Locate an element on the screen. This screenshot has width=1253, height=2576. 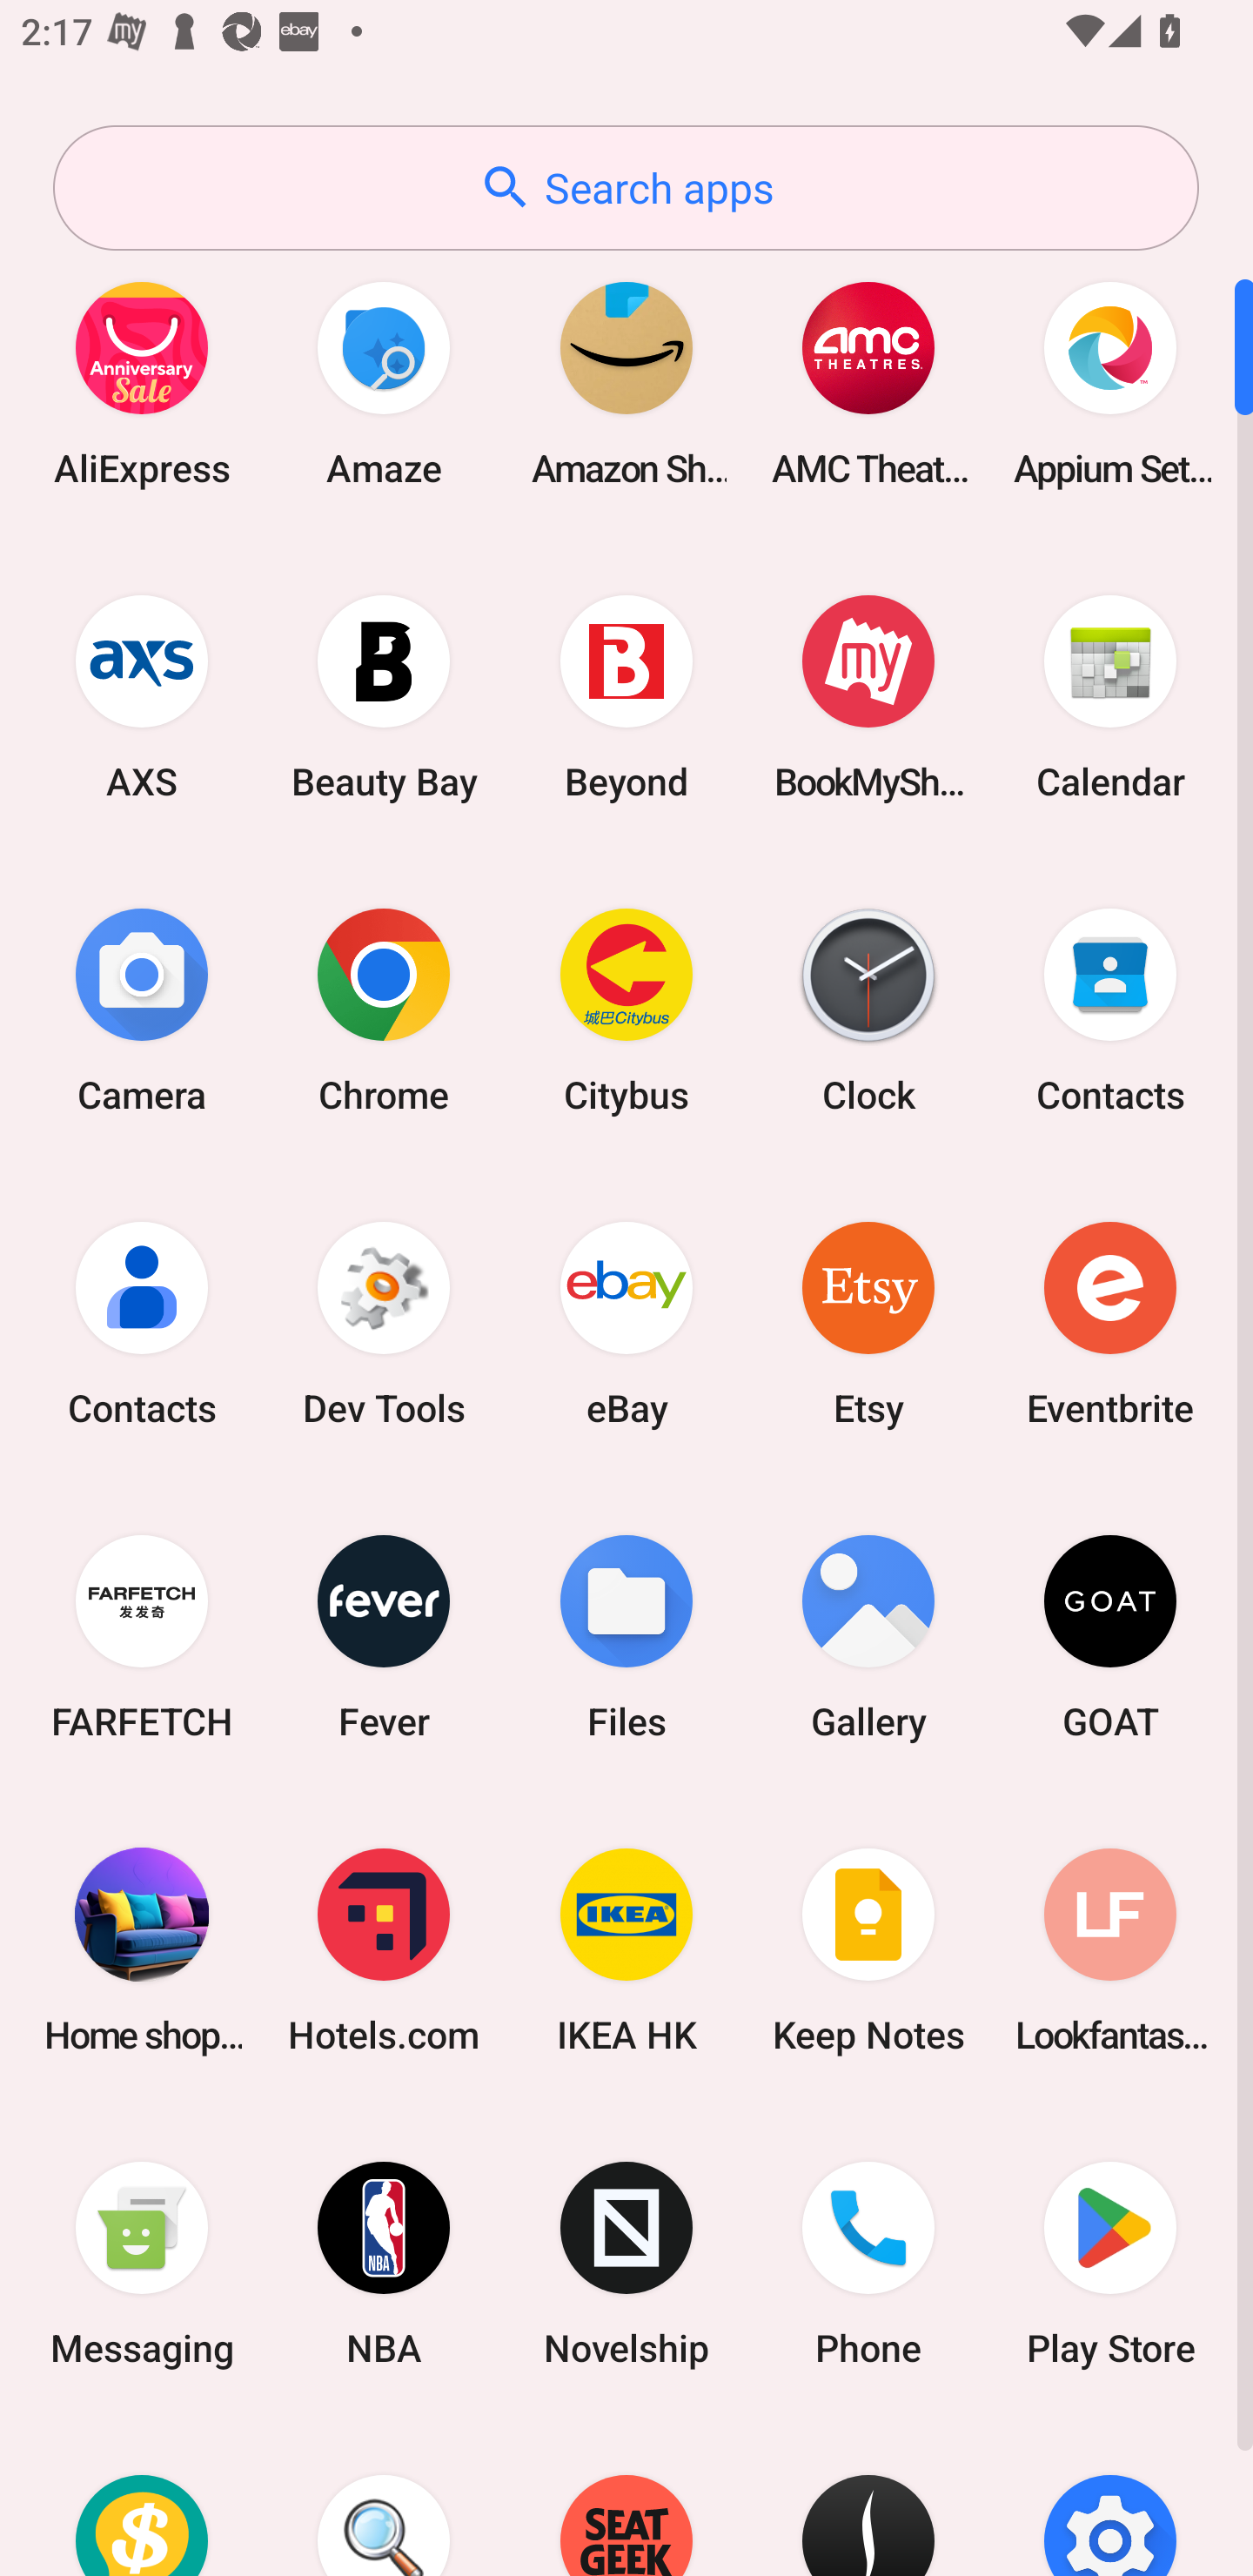
Contacts is located at coordinates (142, 1323).